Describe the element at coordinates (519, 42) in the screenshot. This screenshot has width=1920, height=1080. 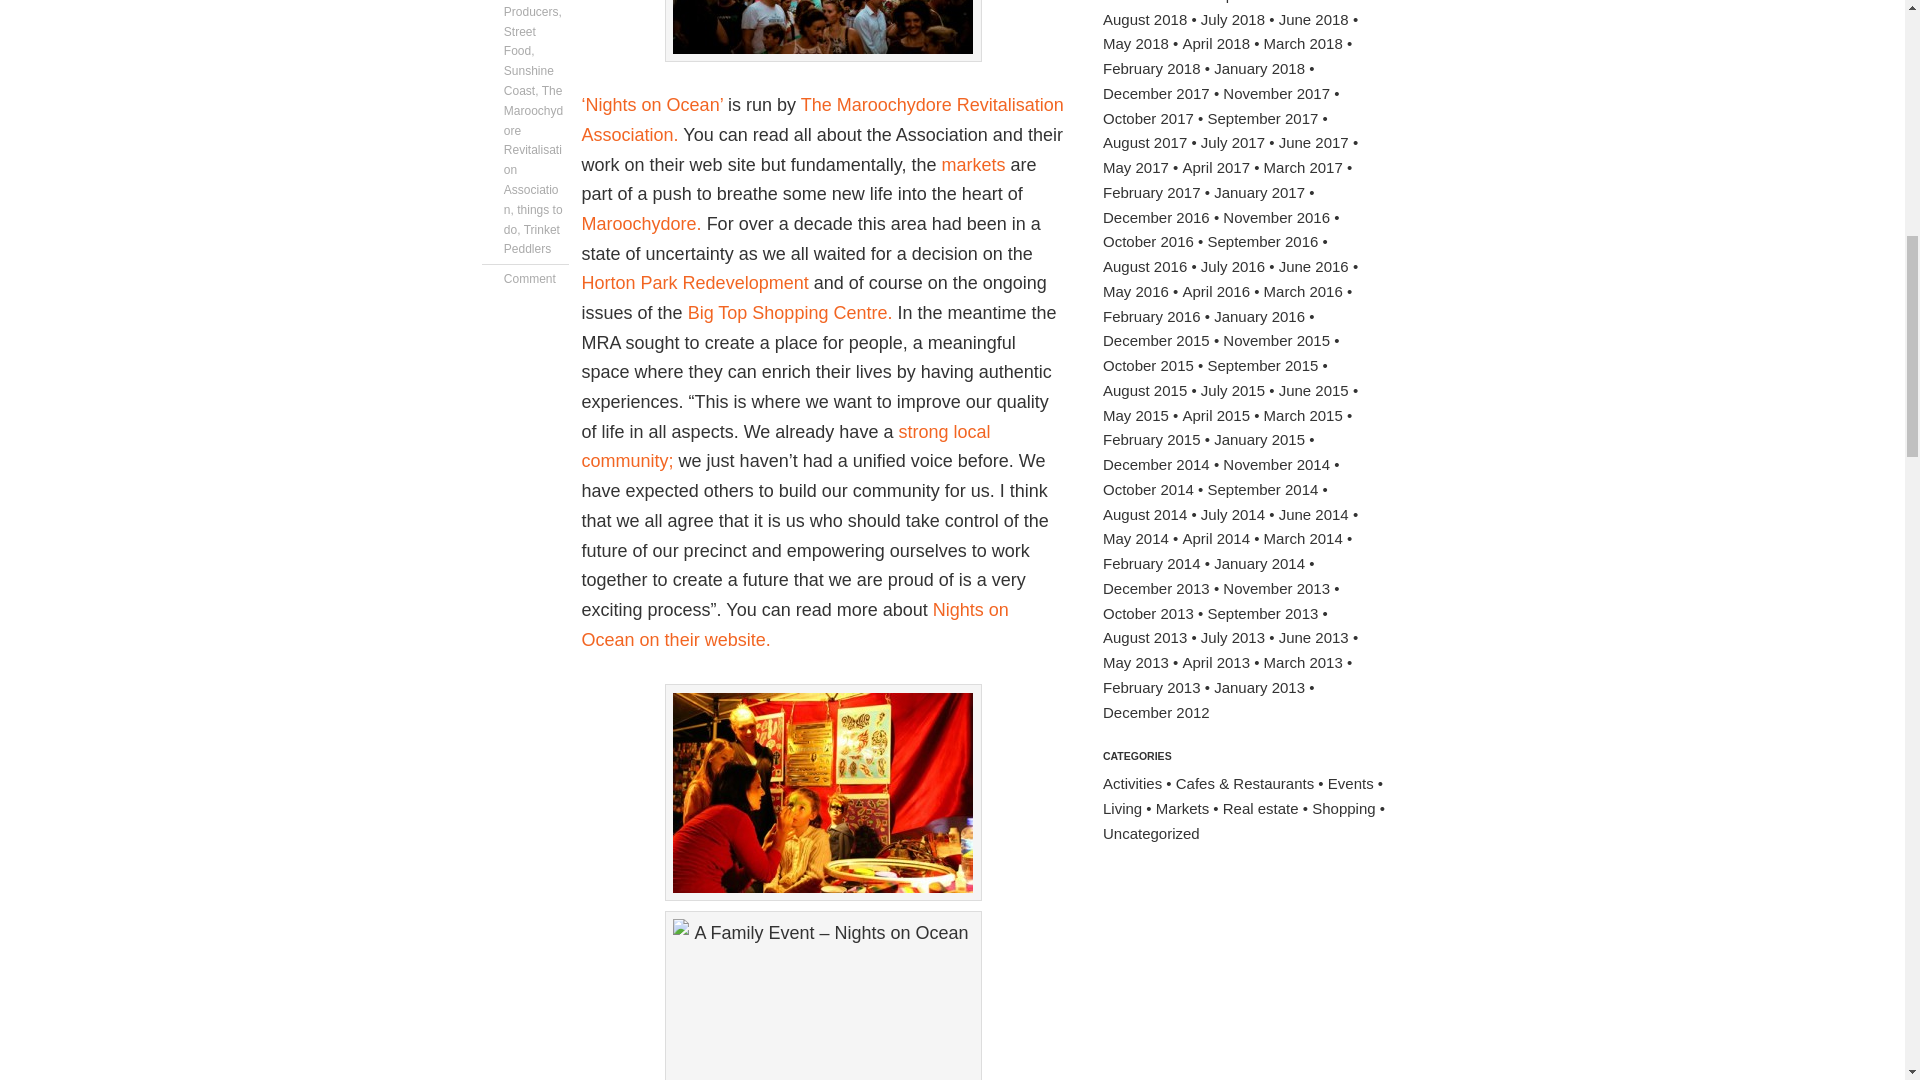
I see `Street Food` at that location.